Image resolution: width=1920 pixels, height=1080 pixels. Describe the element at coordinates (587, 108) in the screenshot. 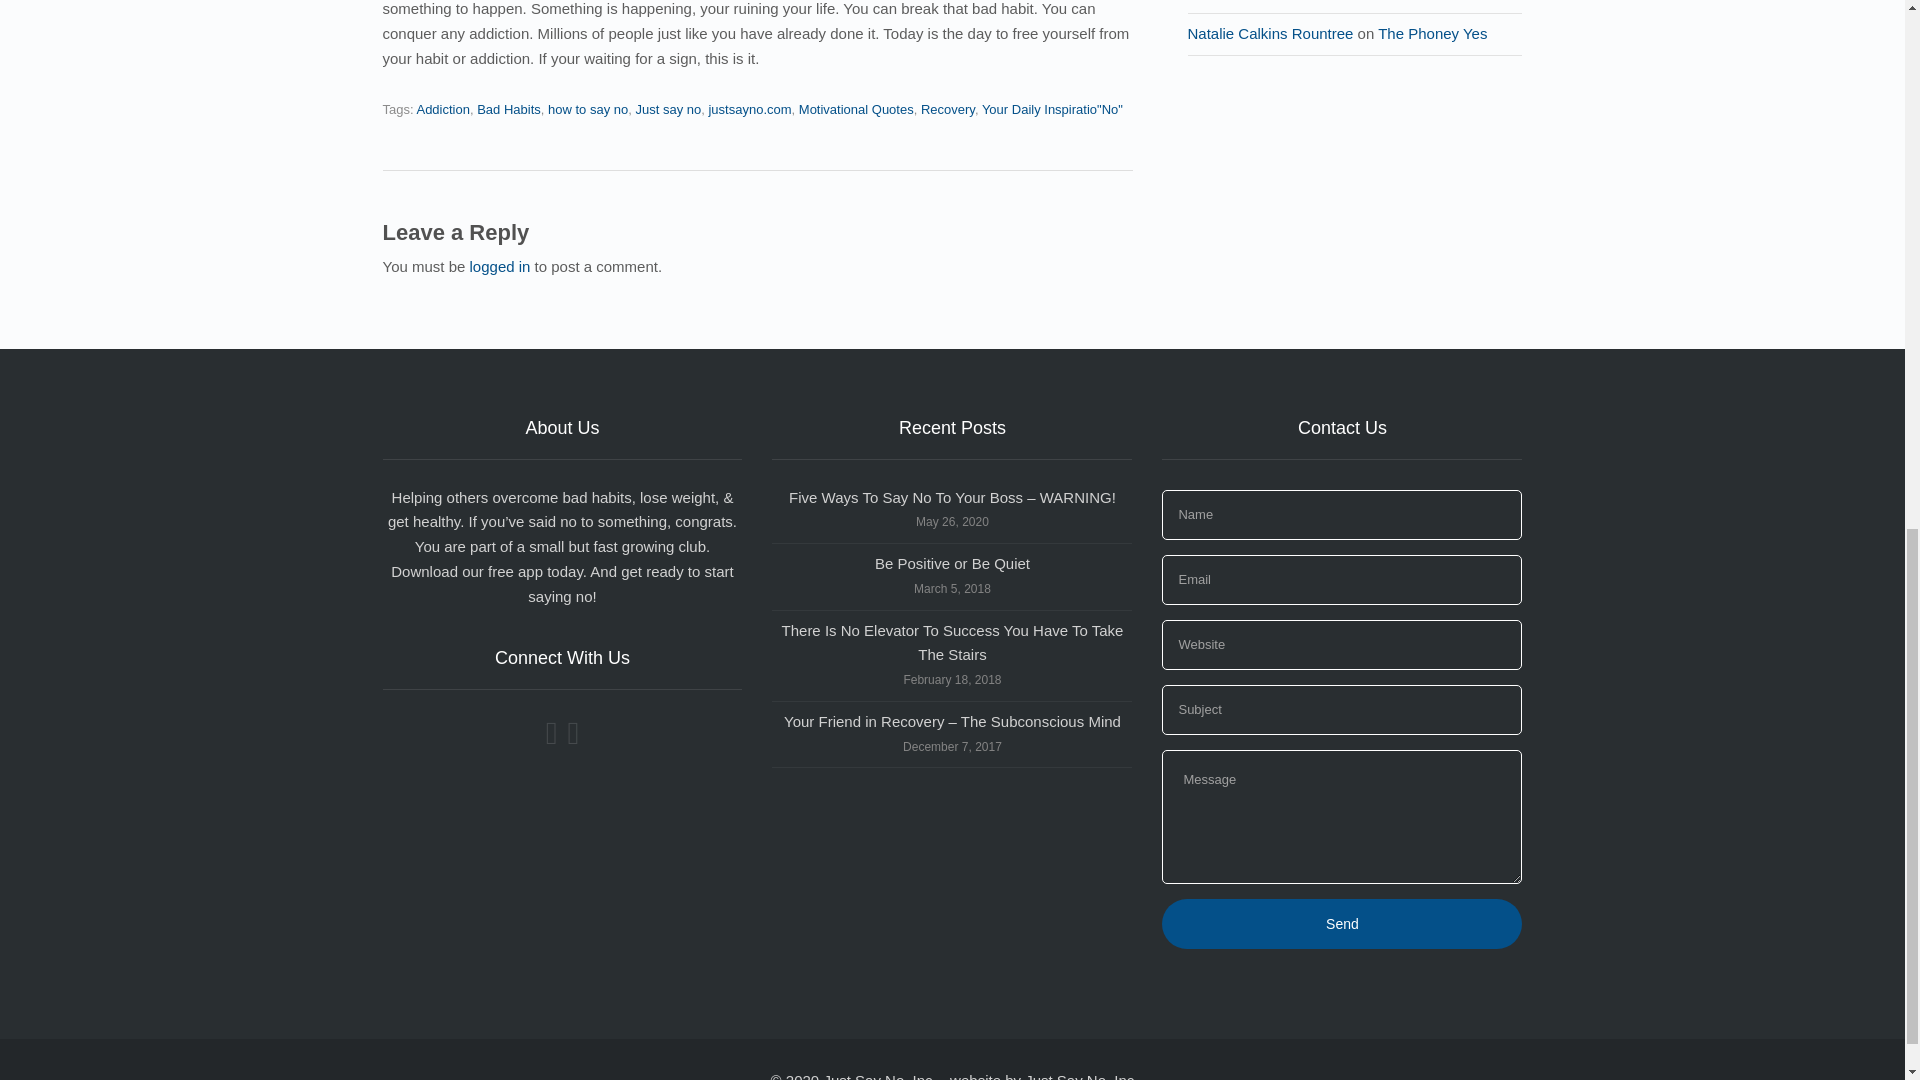

I see `how to say no` at that location.